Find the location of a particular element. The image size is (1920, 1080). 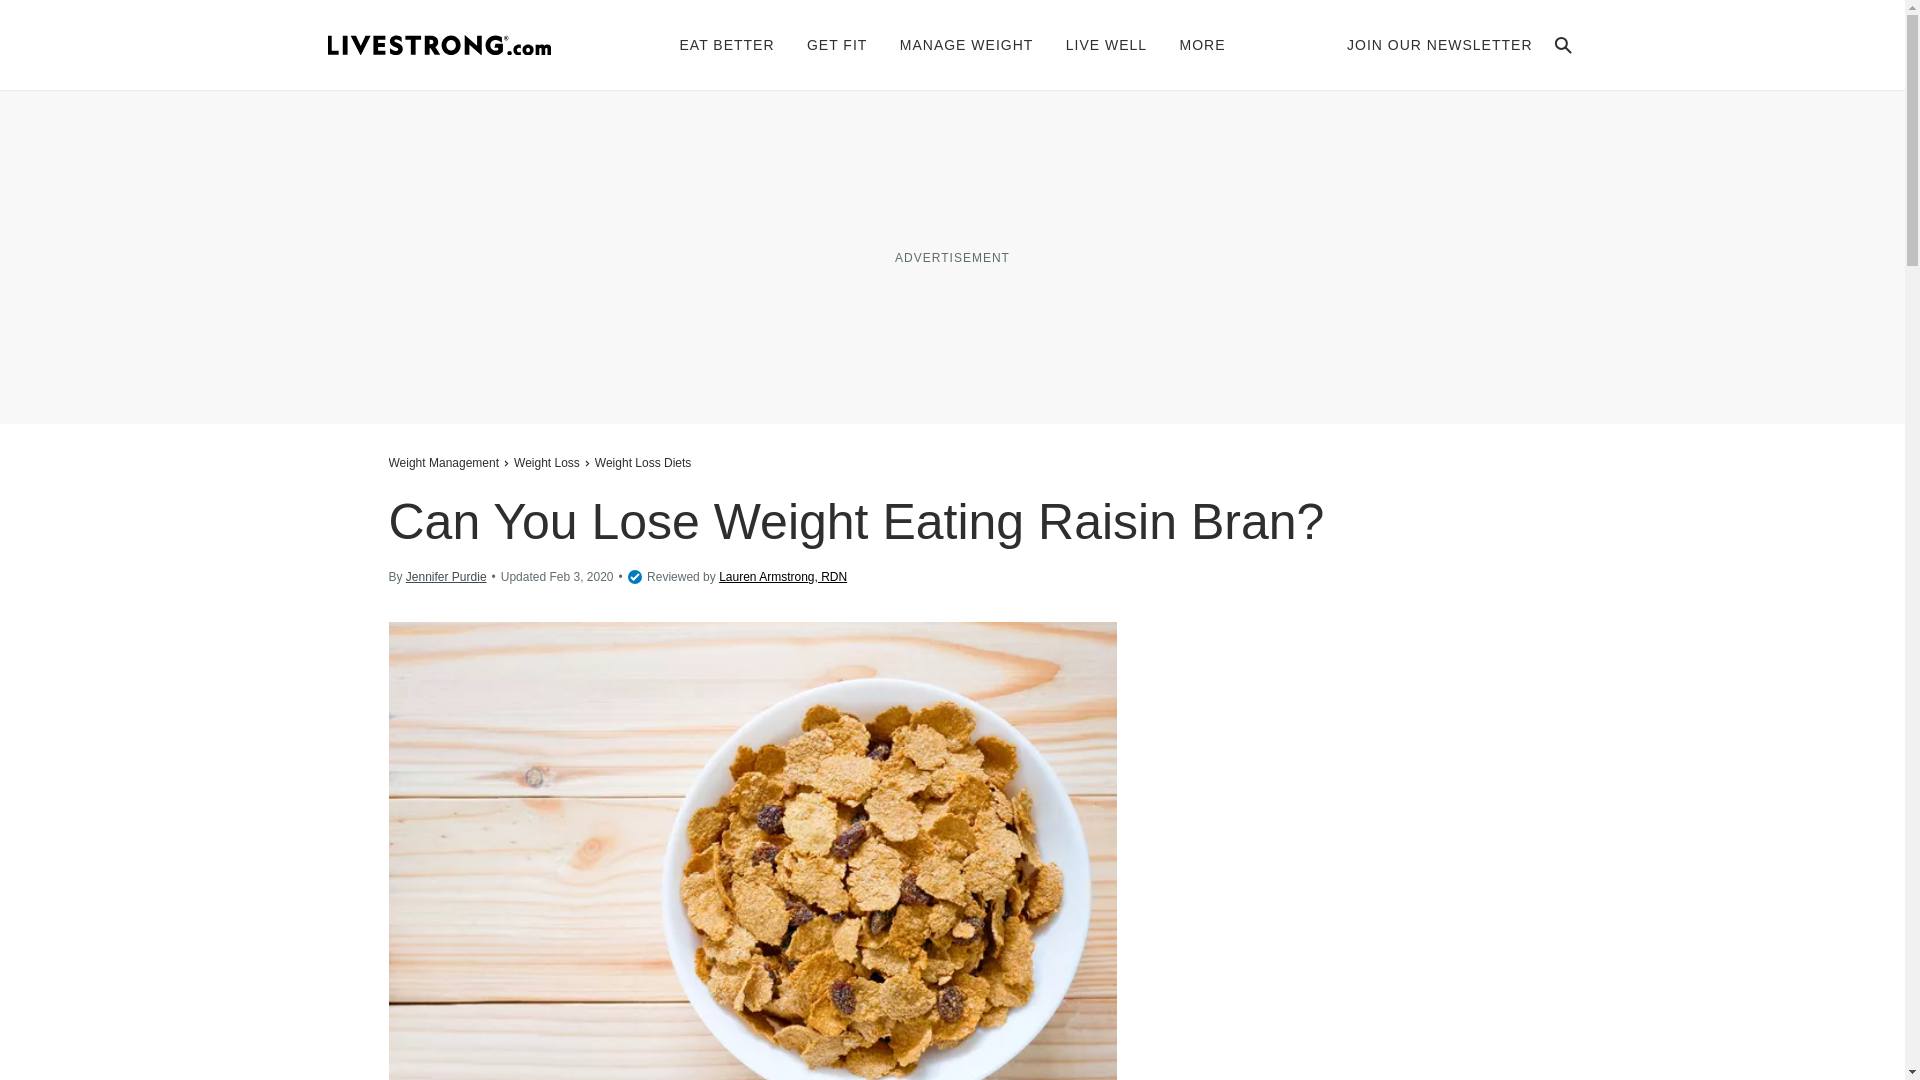

LIVE WELL is located at coordinates (1106, 44).